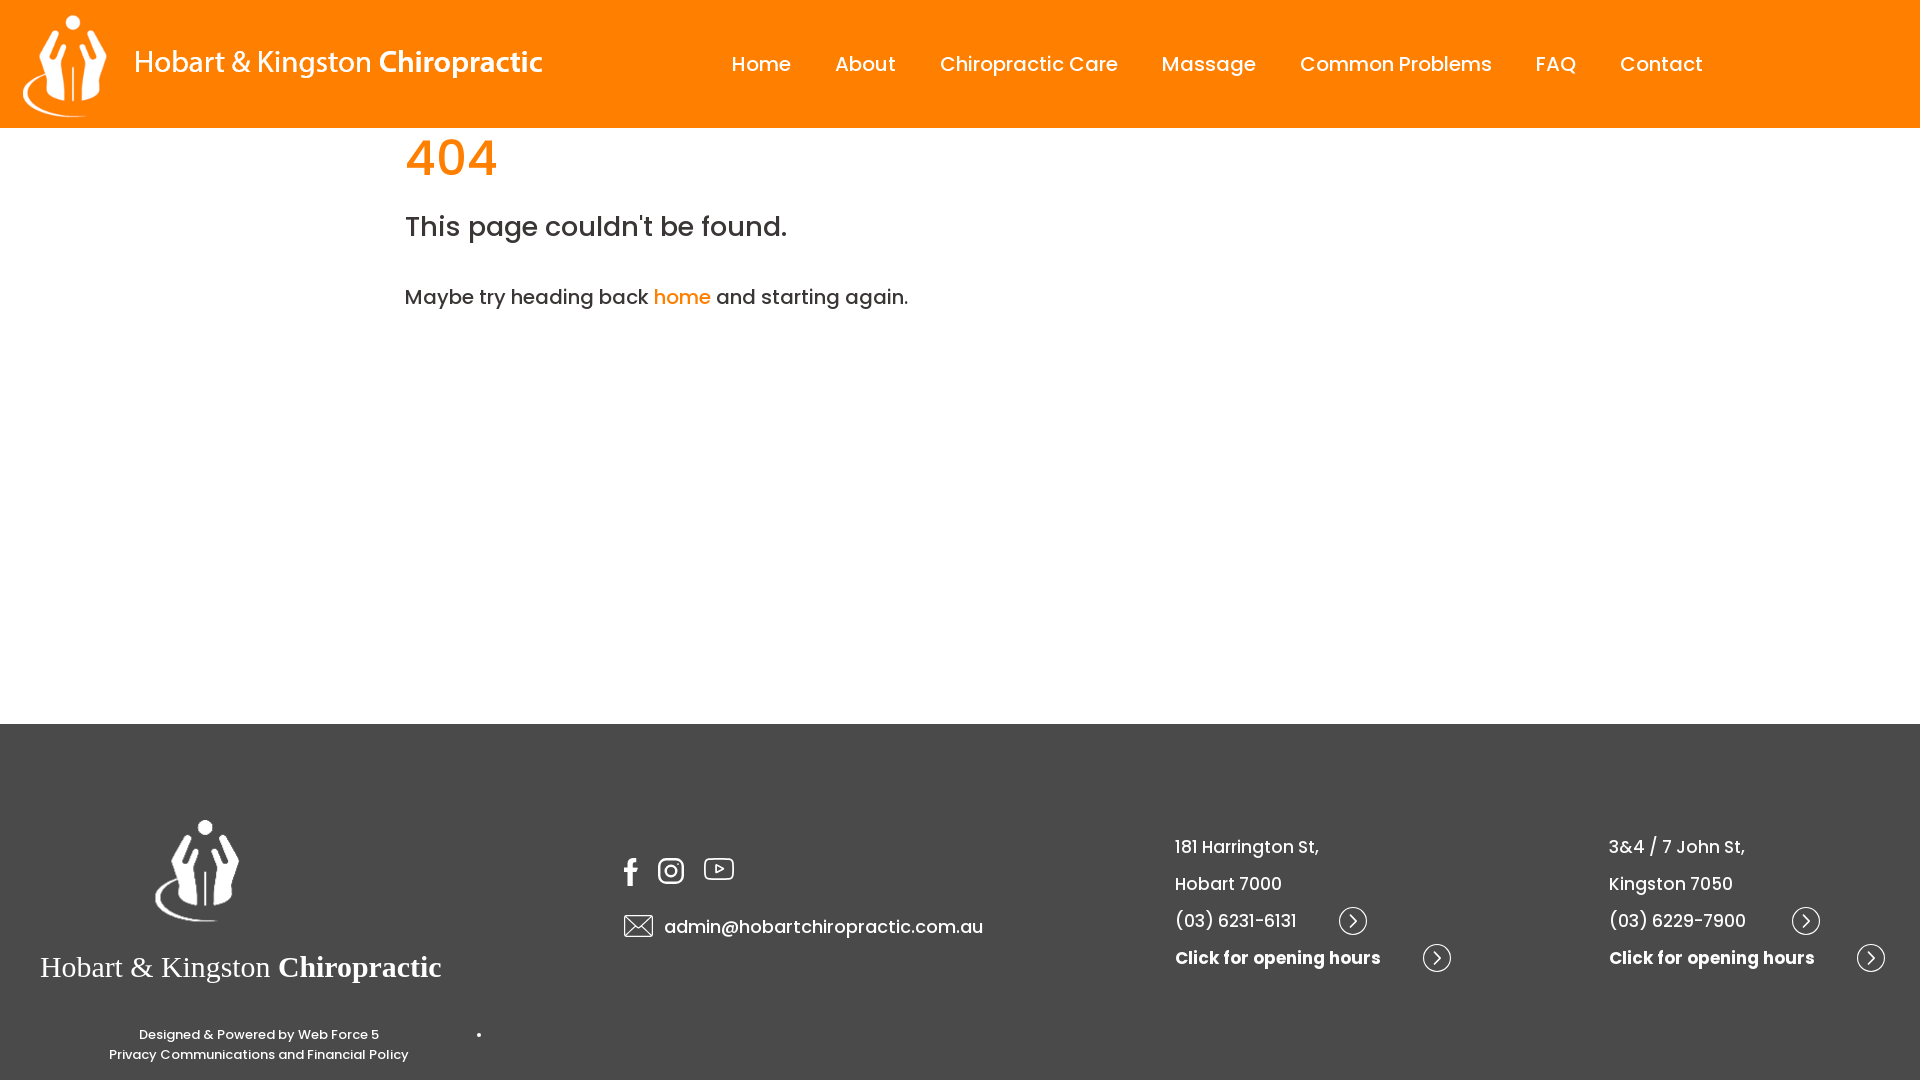  Describe the element at coordinates (1747, 958) in the screenshot. I see `Click for opening hours` at that location.